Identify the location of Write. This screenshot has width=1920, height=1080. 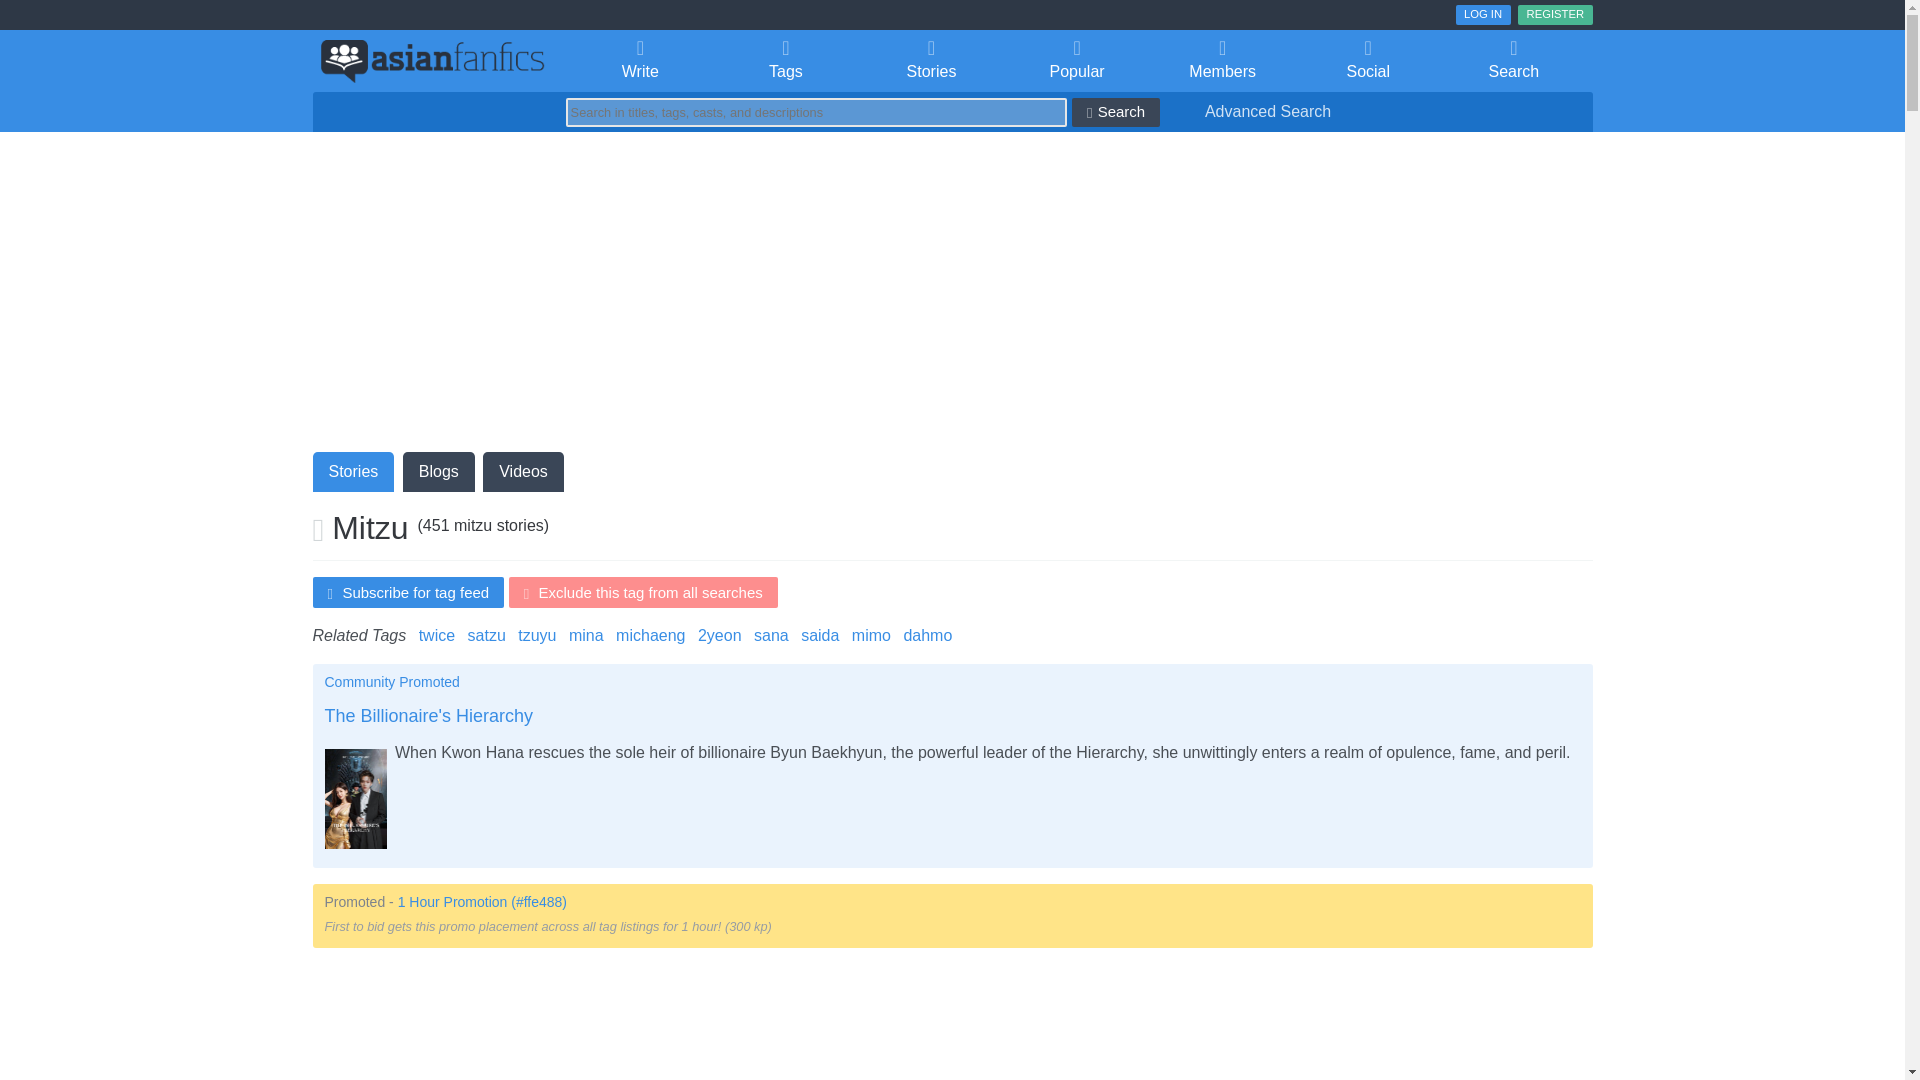
(641, 60).